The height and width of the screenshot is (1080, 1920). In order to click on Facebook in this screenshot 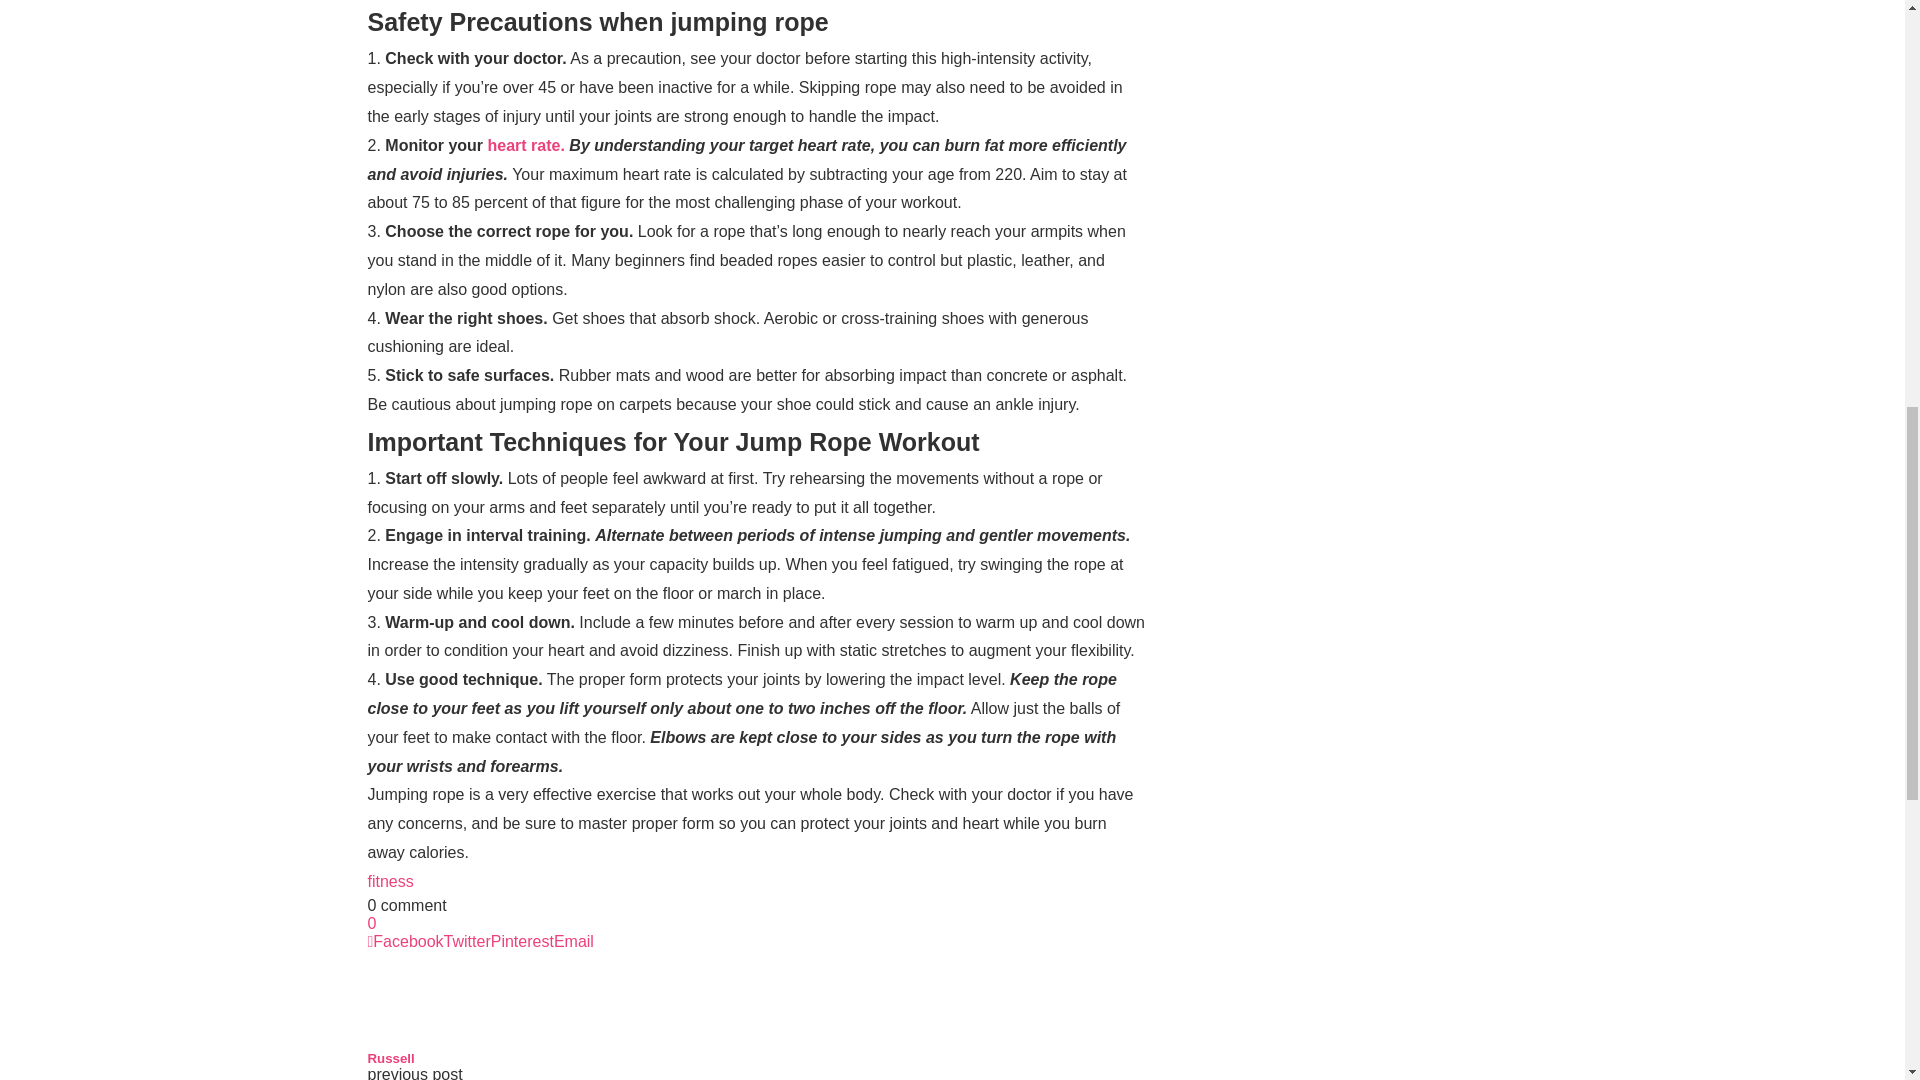, I will do `click(406, 942)`.